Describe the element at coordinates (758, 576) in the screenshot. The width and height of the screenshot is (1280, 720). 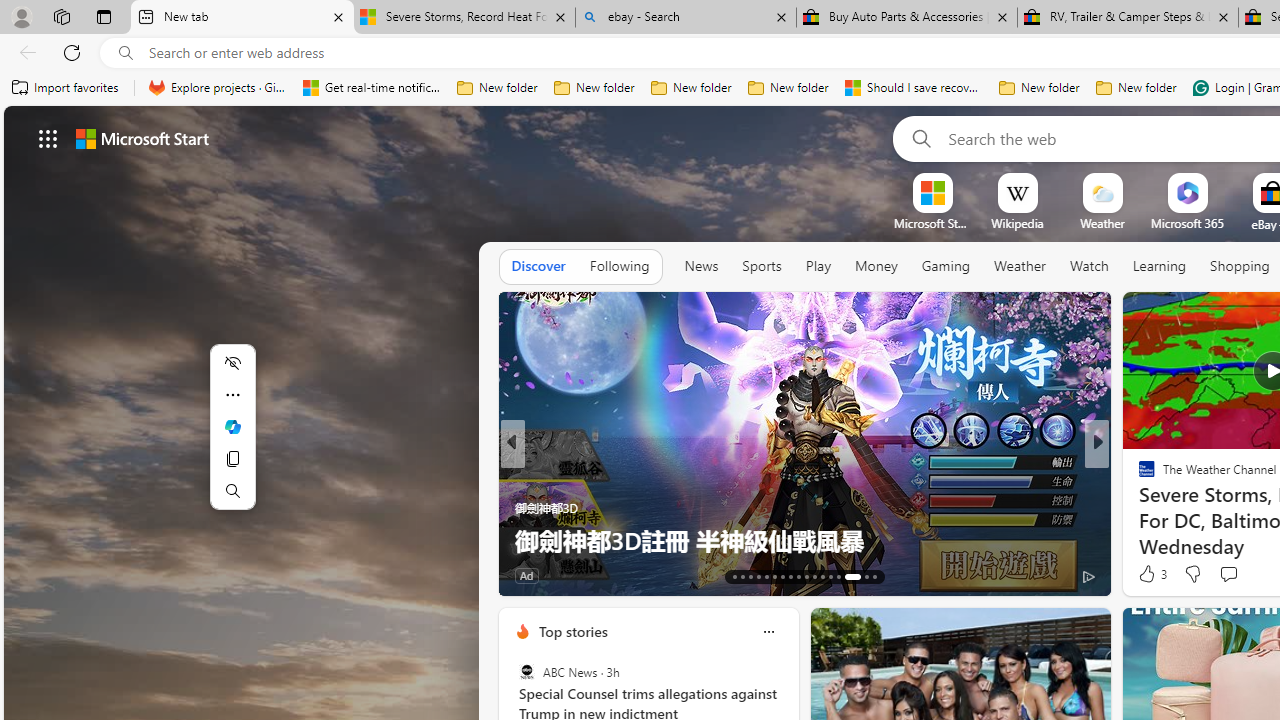
I see `AutomationID: tab-16` at that location.